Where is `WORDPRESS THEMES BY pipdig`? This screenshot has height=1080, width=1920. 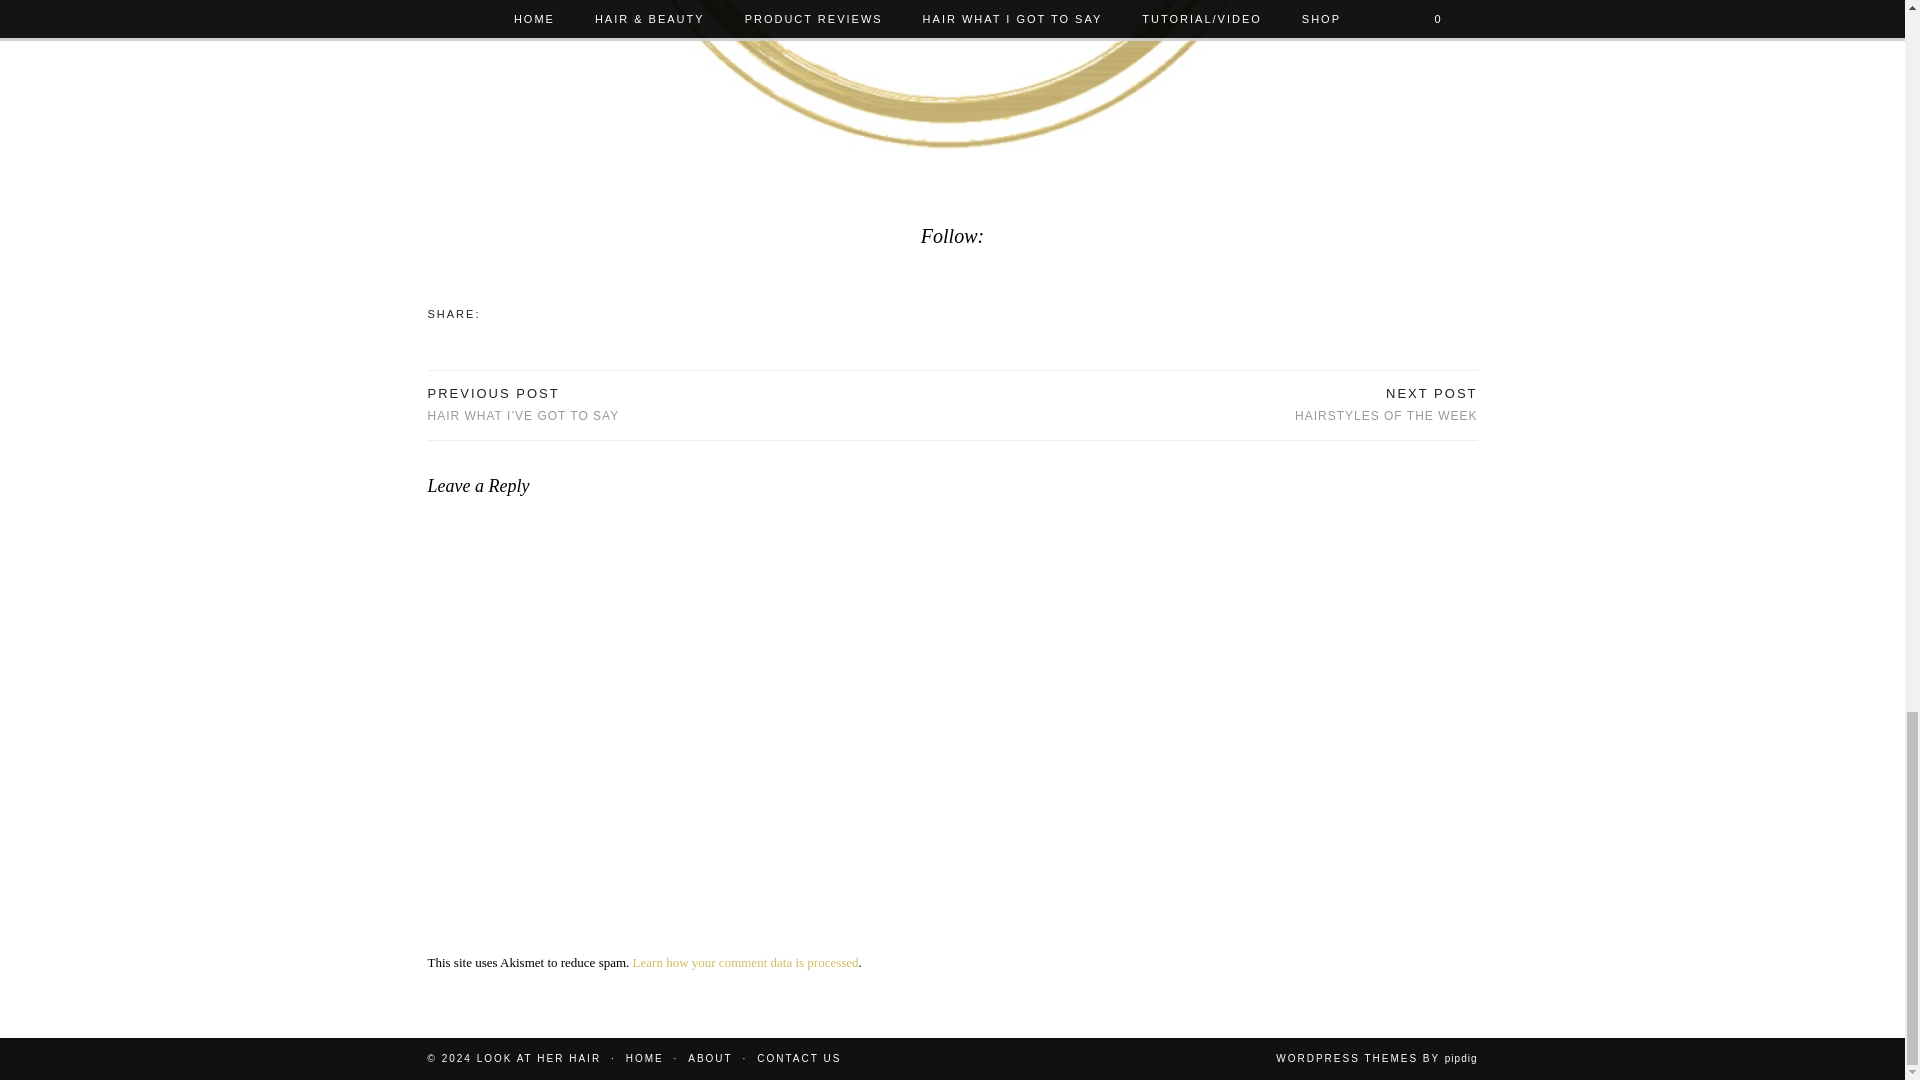
WORDPRESS THEMES BY pipdig is located at coordinates (709, 1058).